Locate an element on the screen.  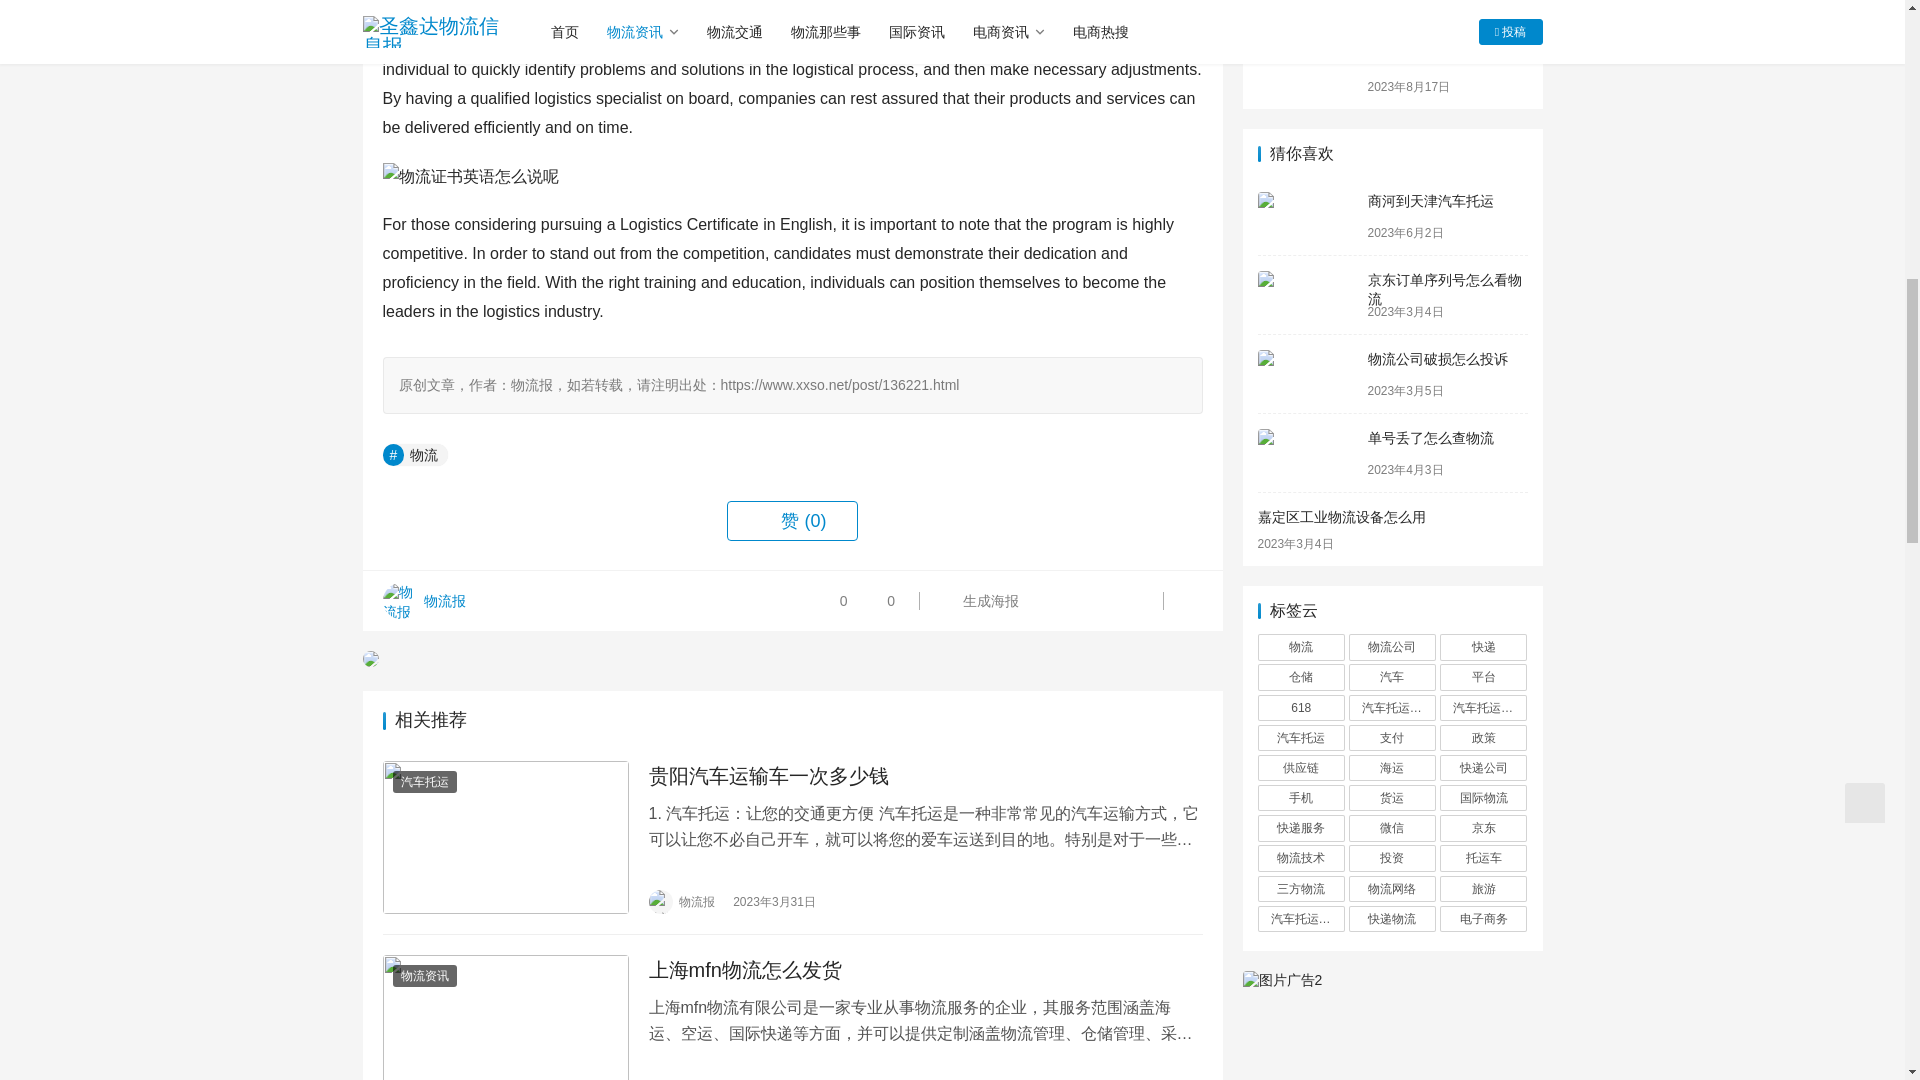
0 is located at coordinates (838, 600).